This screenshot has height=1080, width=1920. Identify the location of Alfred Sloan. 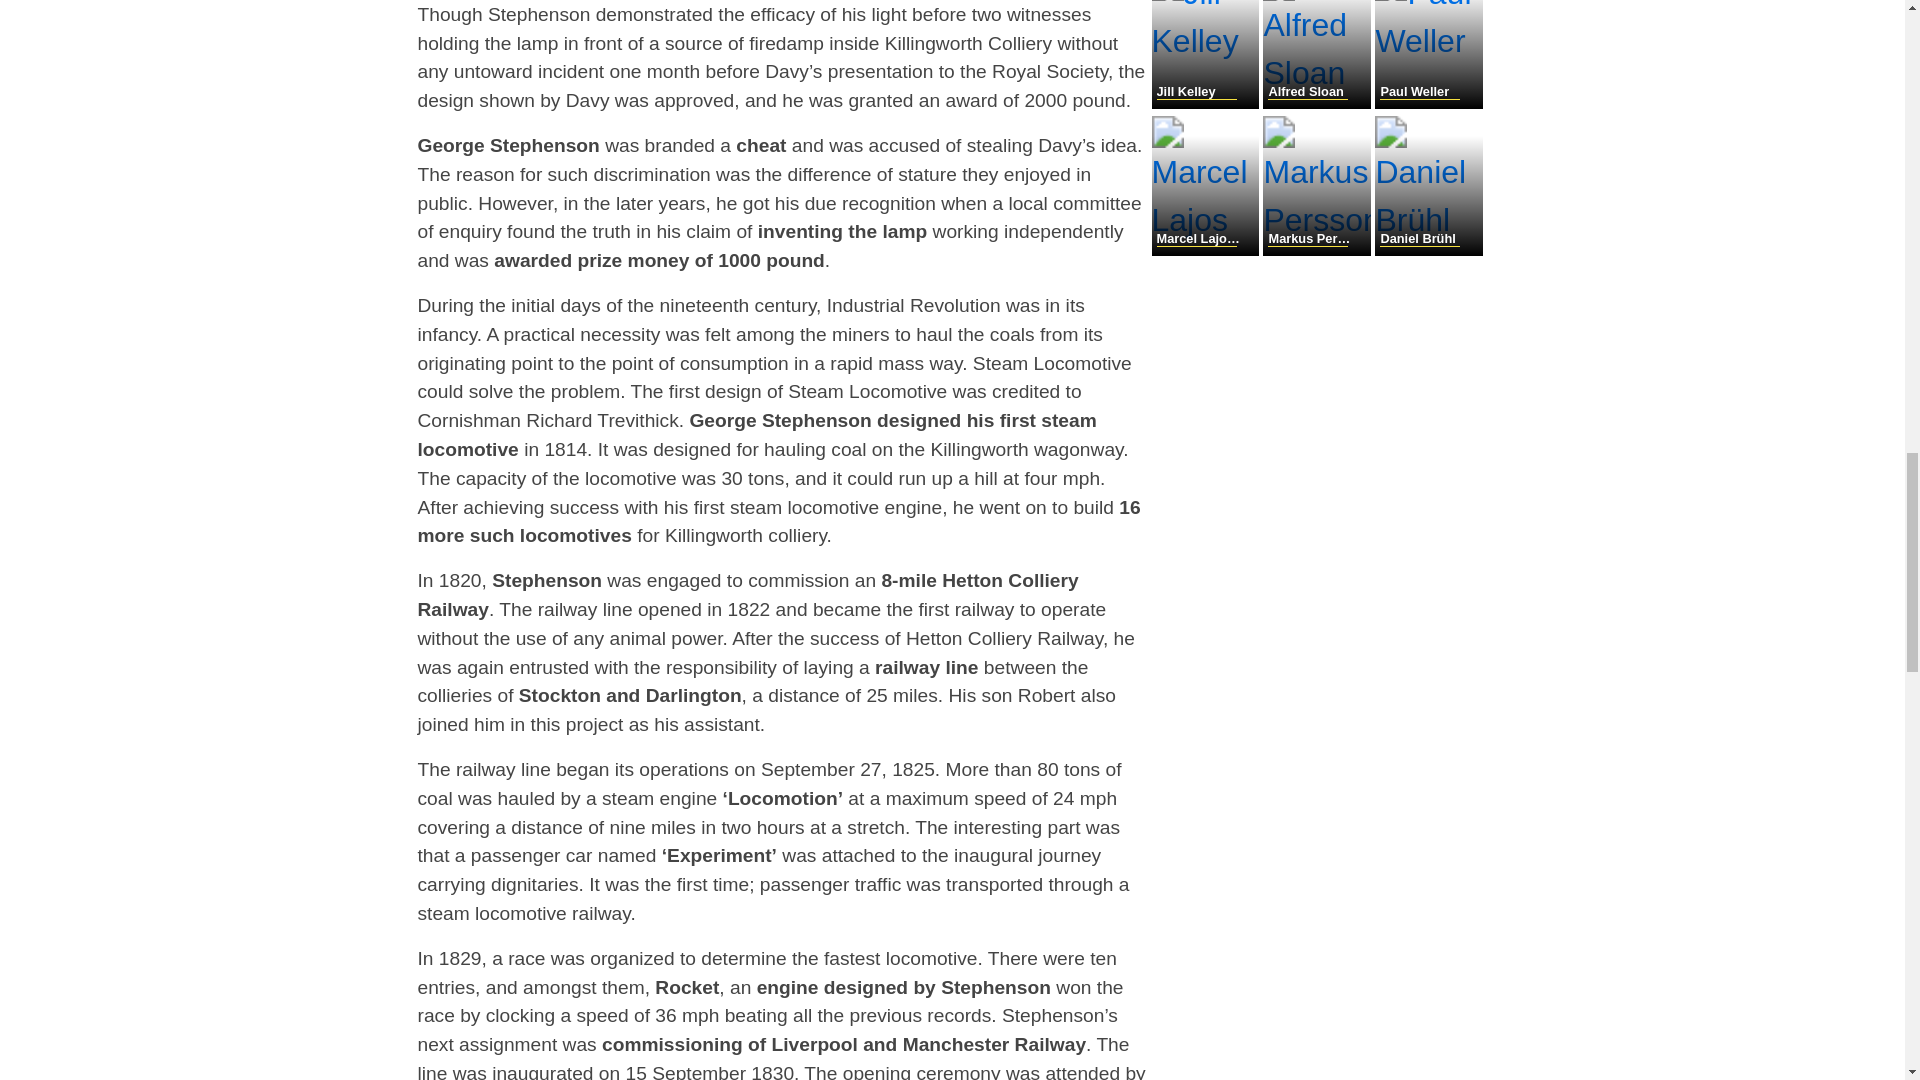
(1318, 104).